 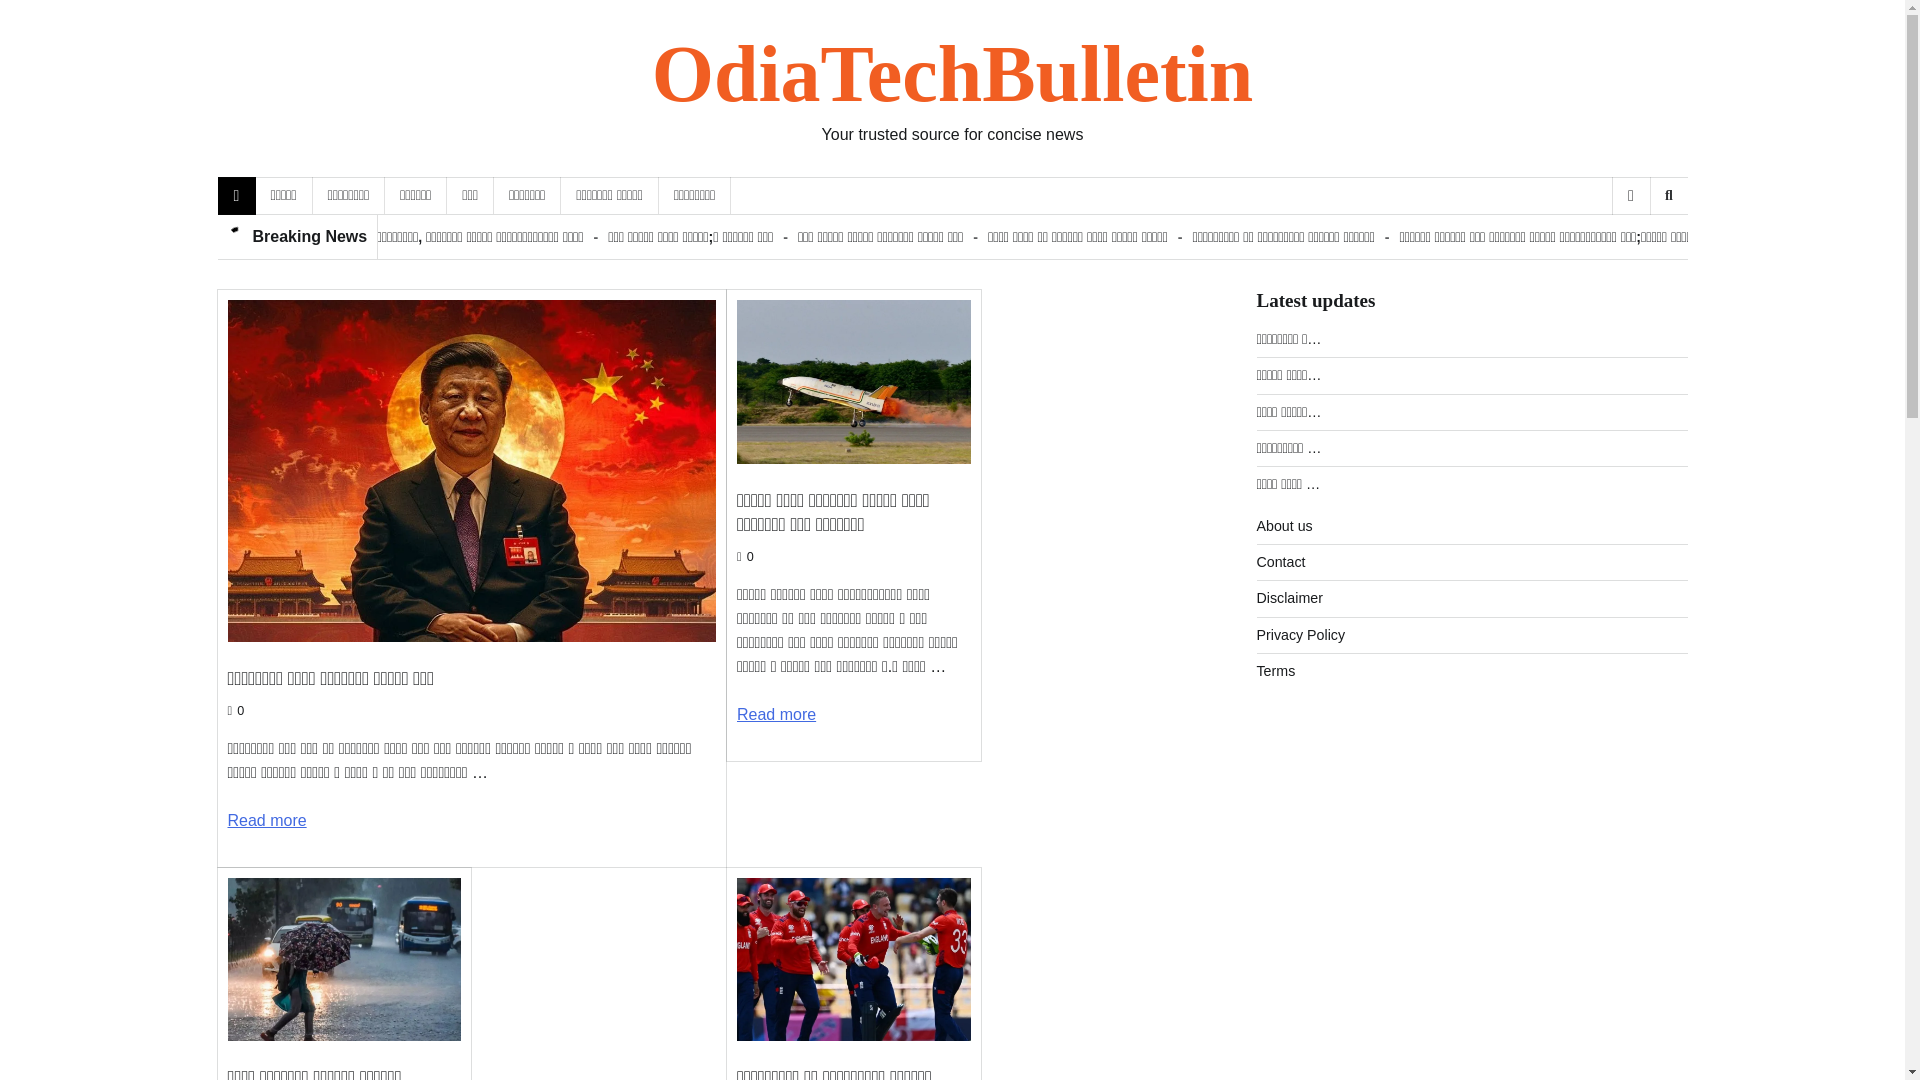 I want to click on Read more, so click(x=268, y=820).